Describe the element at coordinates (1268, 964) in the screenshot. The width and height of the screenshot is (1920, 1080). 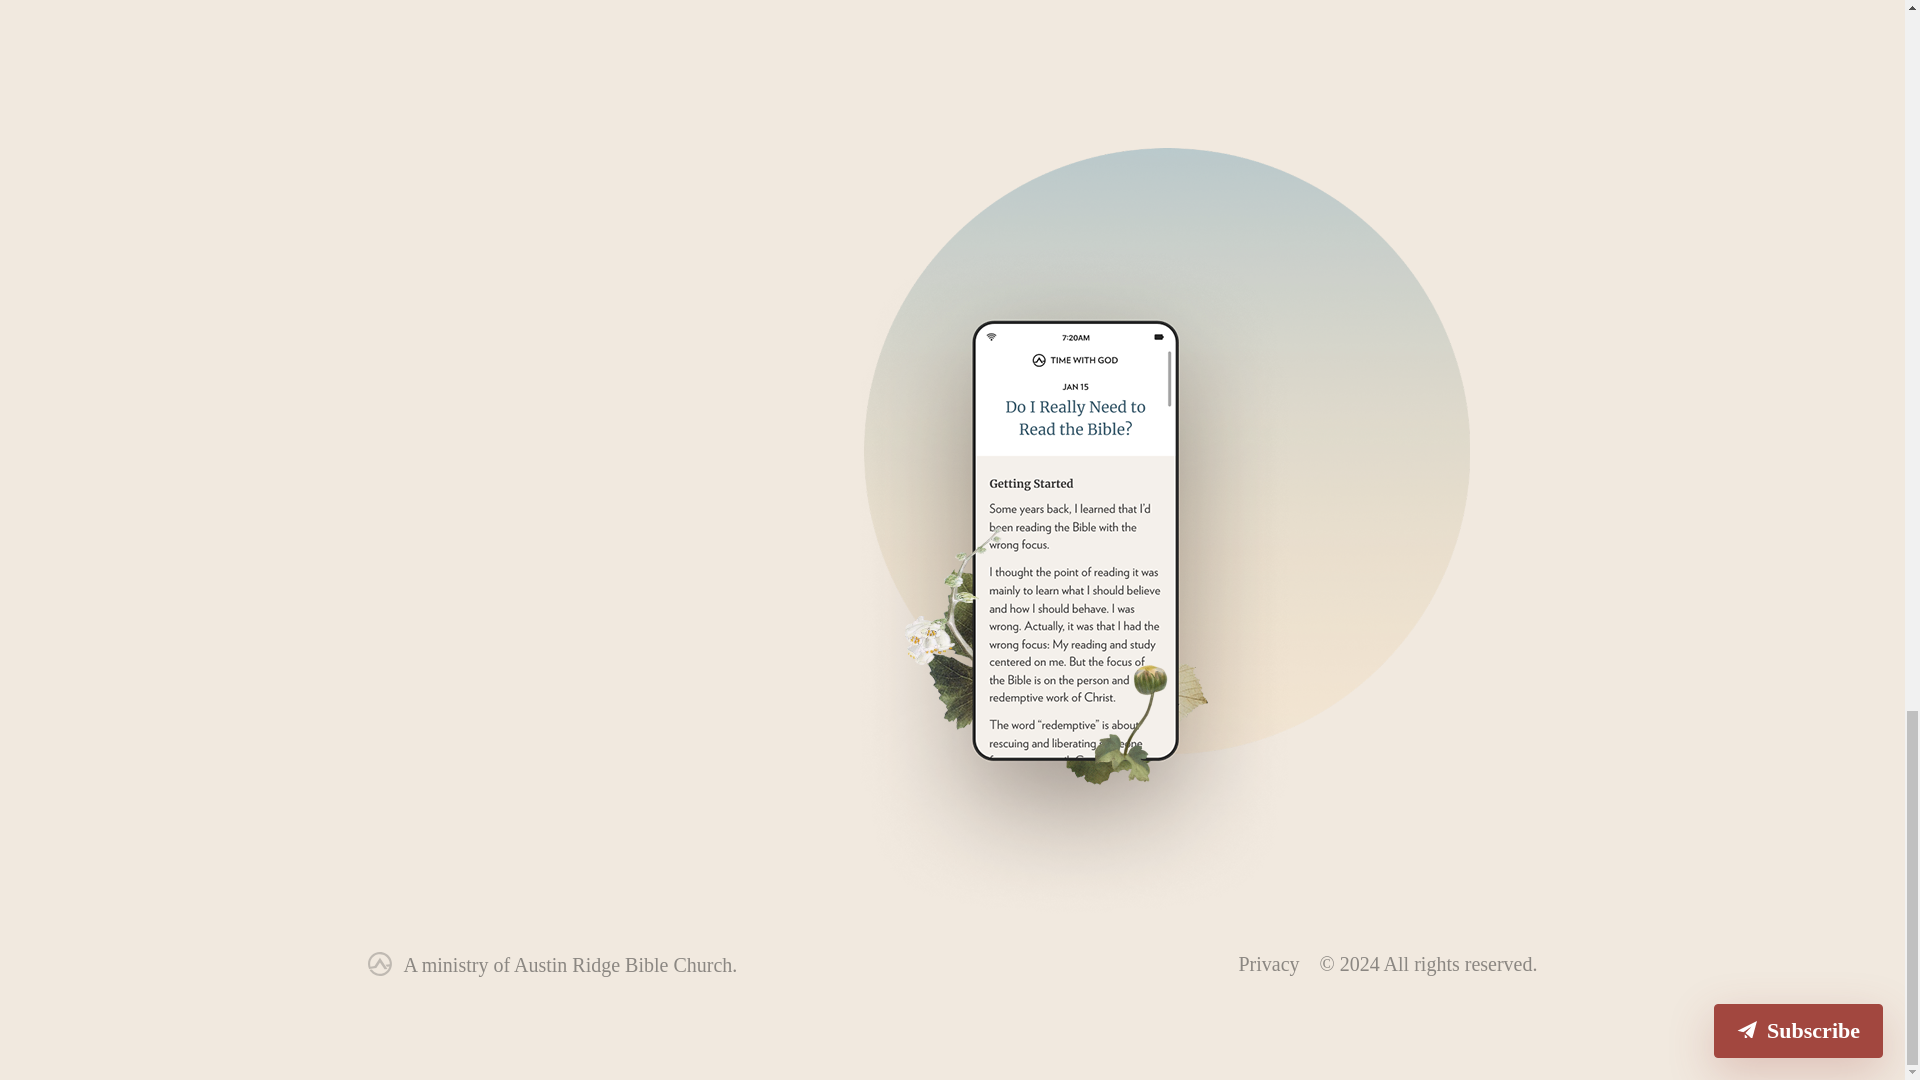
I see `Privacy` at that location.